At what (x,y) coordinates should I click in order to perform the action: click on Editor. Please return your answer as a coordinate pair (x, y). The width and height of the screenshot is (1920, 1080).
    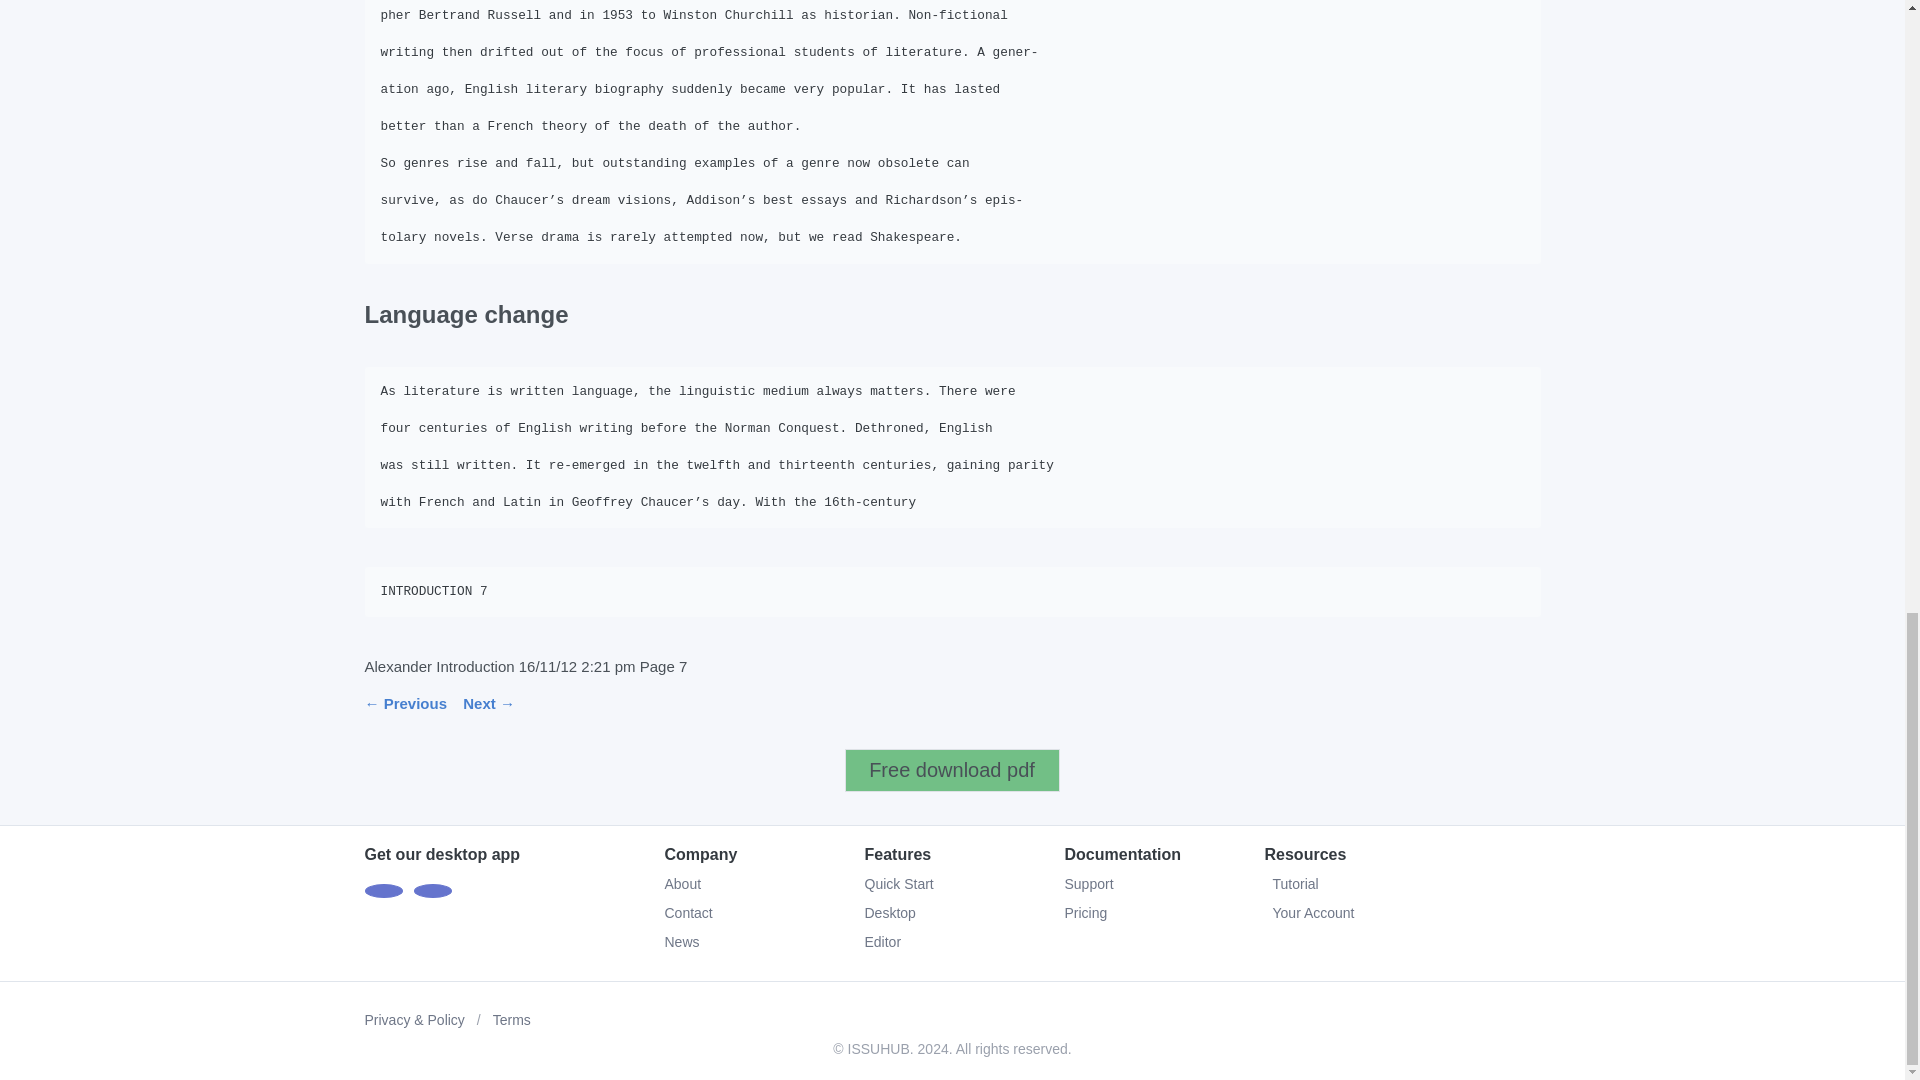
    Looking at the image, I should click on (882, 942).